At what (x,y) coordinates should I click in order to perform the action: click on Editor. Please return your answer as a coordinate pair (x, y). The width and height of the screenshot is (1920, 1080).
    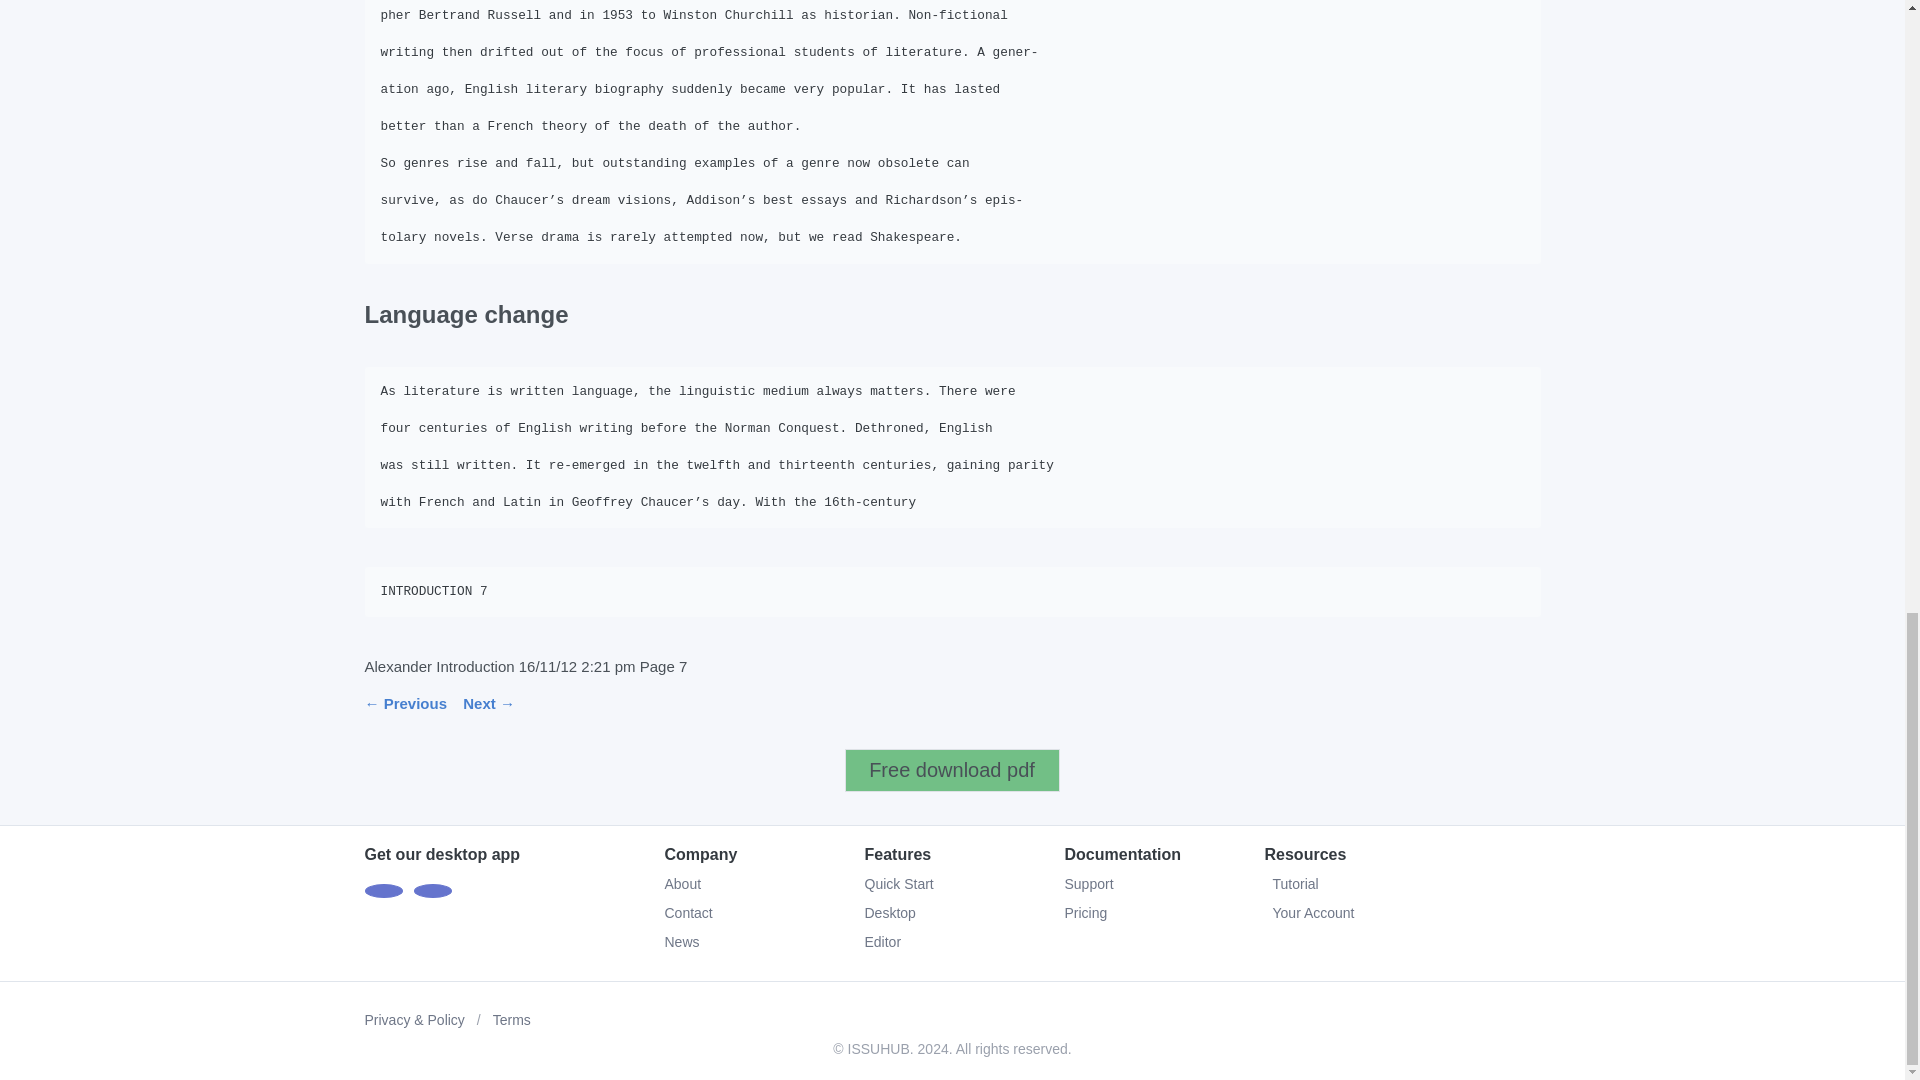
    Looking at the image, I should click on (882, 942).